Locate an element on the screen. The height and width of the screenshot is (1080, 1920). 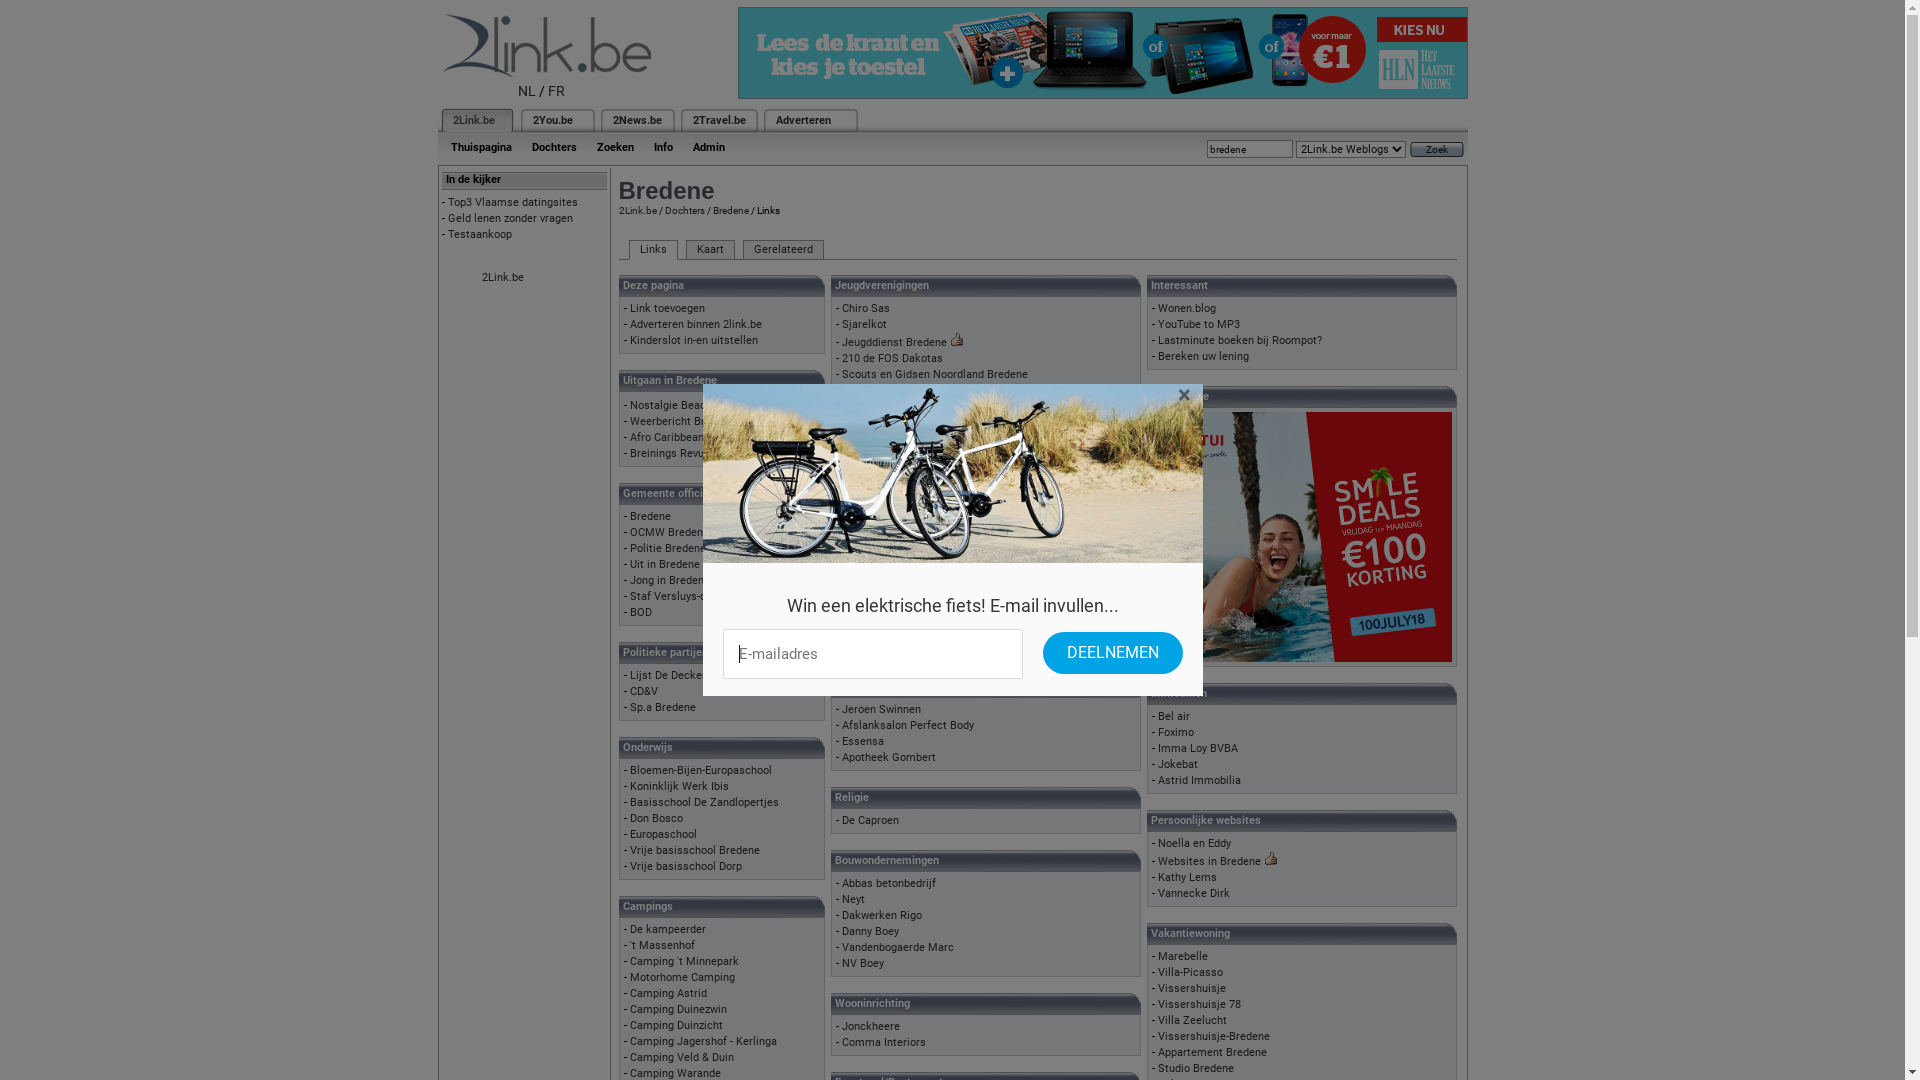
Afslanksalon Perfect Body is located at coordinates (908, 726).